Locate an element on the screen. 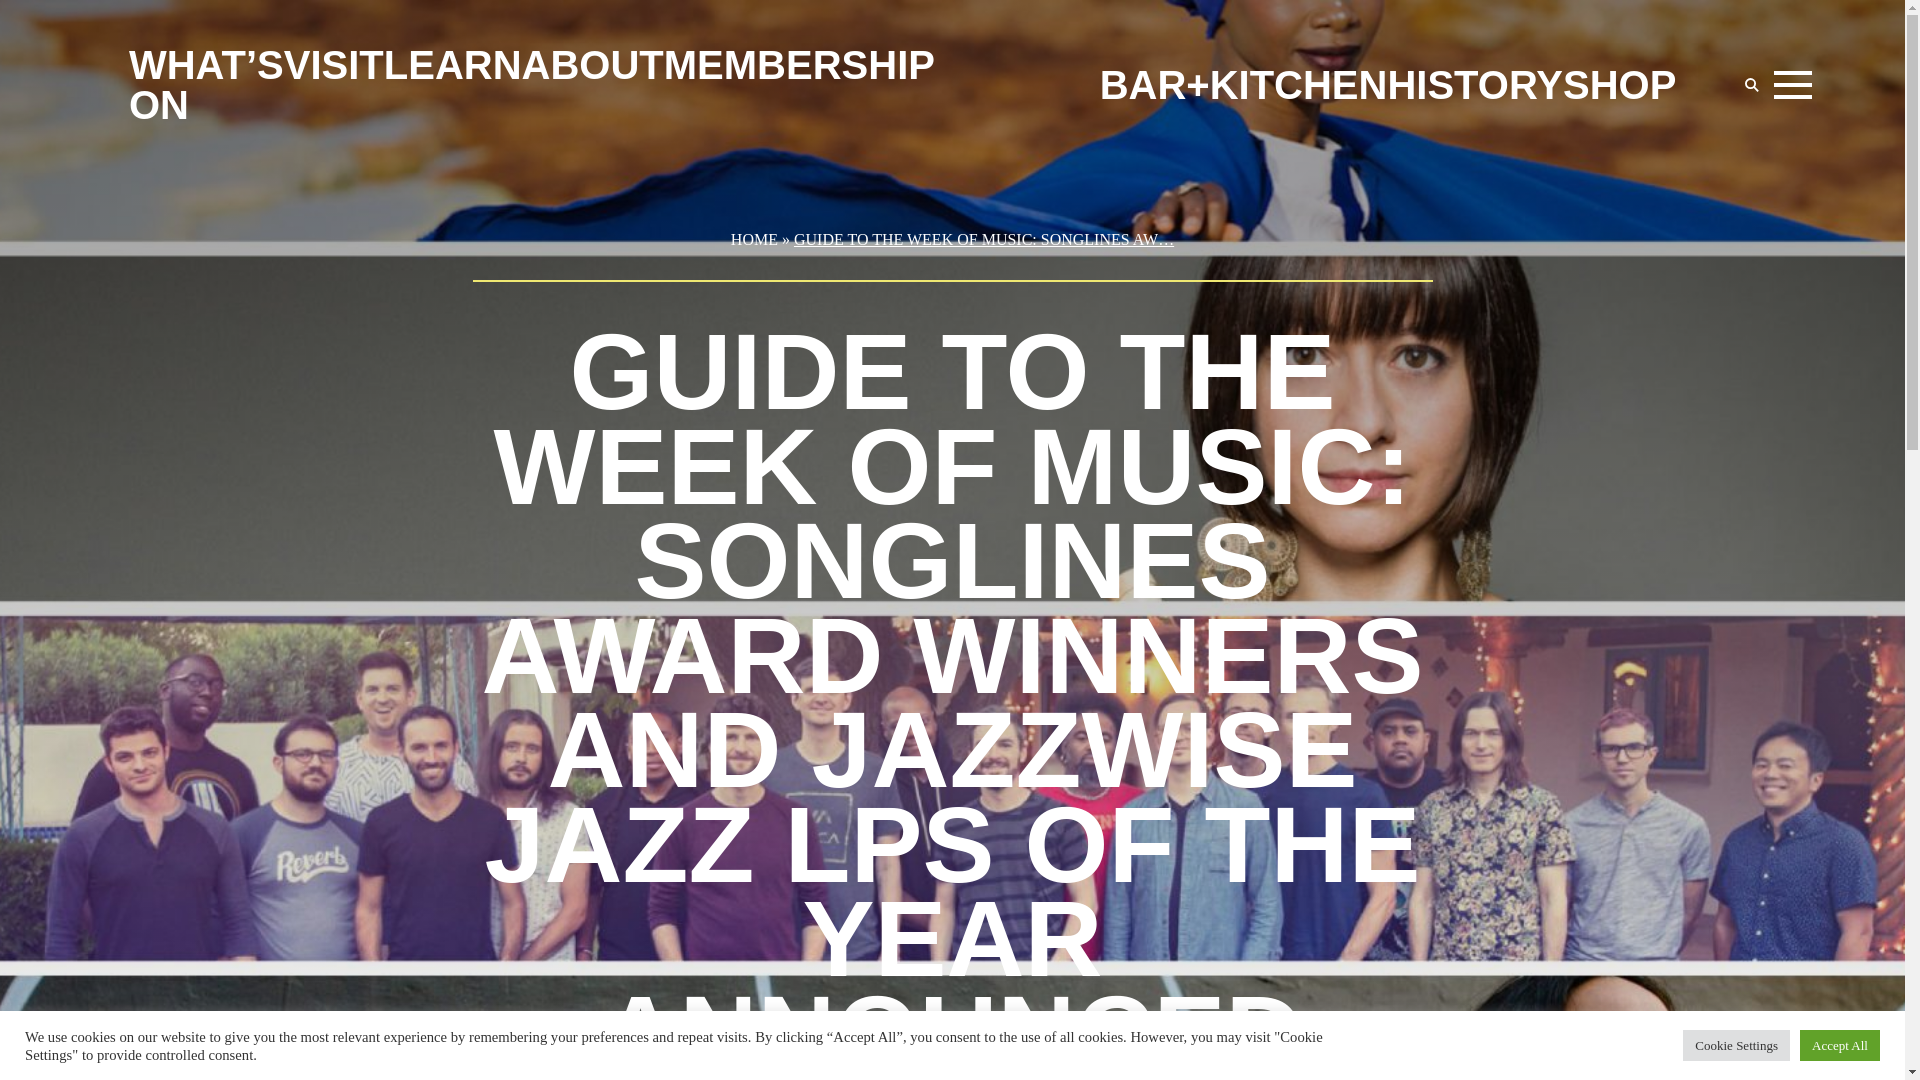 Image resolution: width=1920 pixels, height=1080 pixels. LEARN is located at coordinates (453, 65).